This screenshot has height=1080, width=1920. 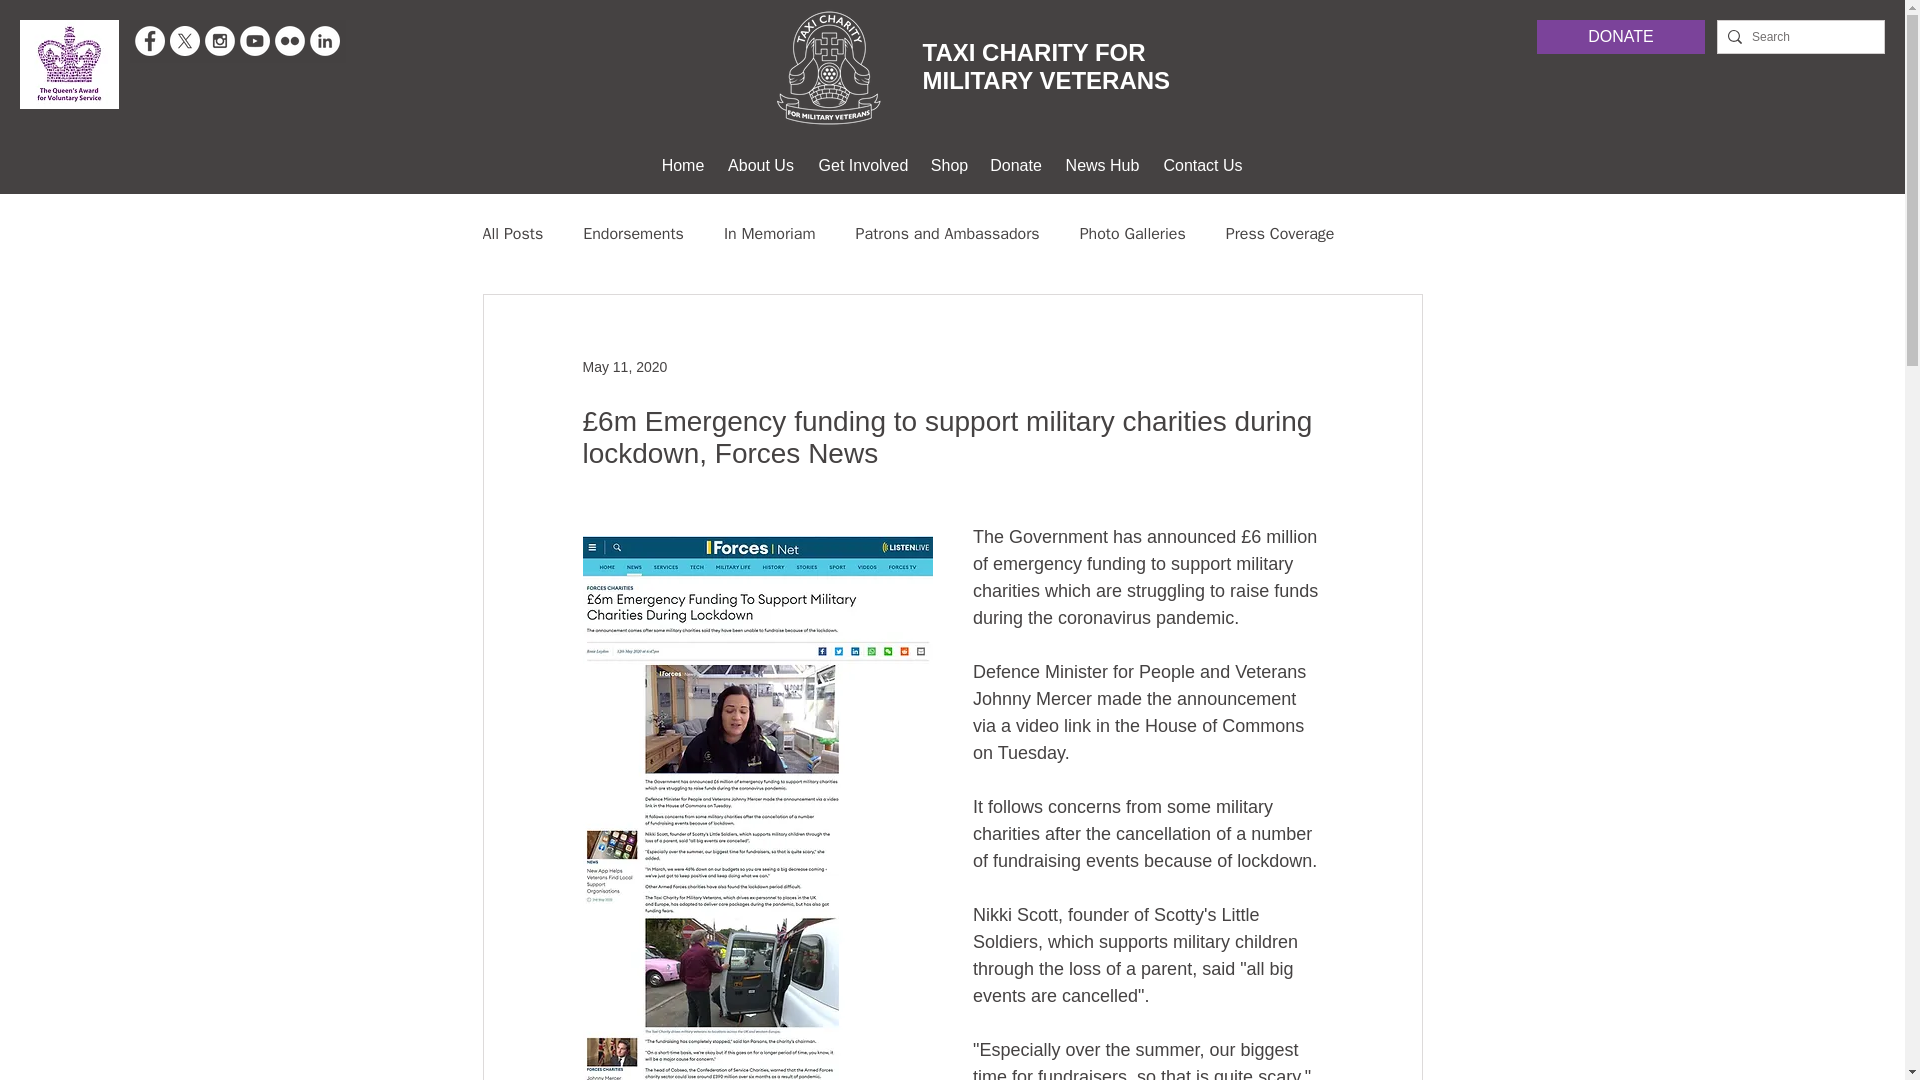 I want to click on Contact Us, so click(x=1204, y=166).